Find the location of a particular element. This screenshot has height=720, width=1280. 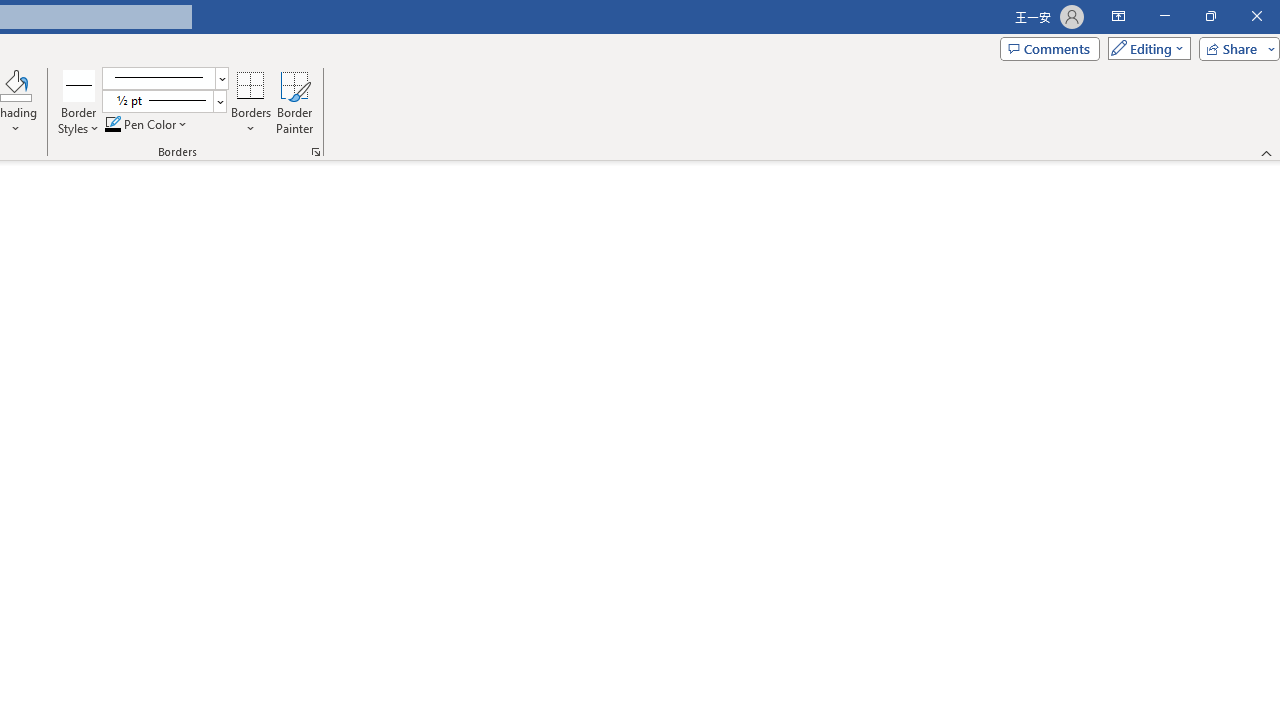

Pen Style is located at coordinates (166, 78).